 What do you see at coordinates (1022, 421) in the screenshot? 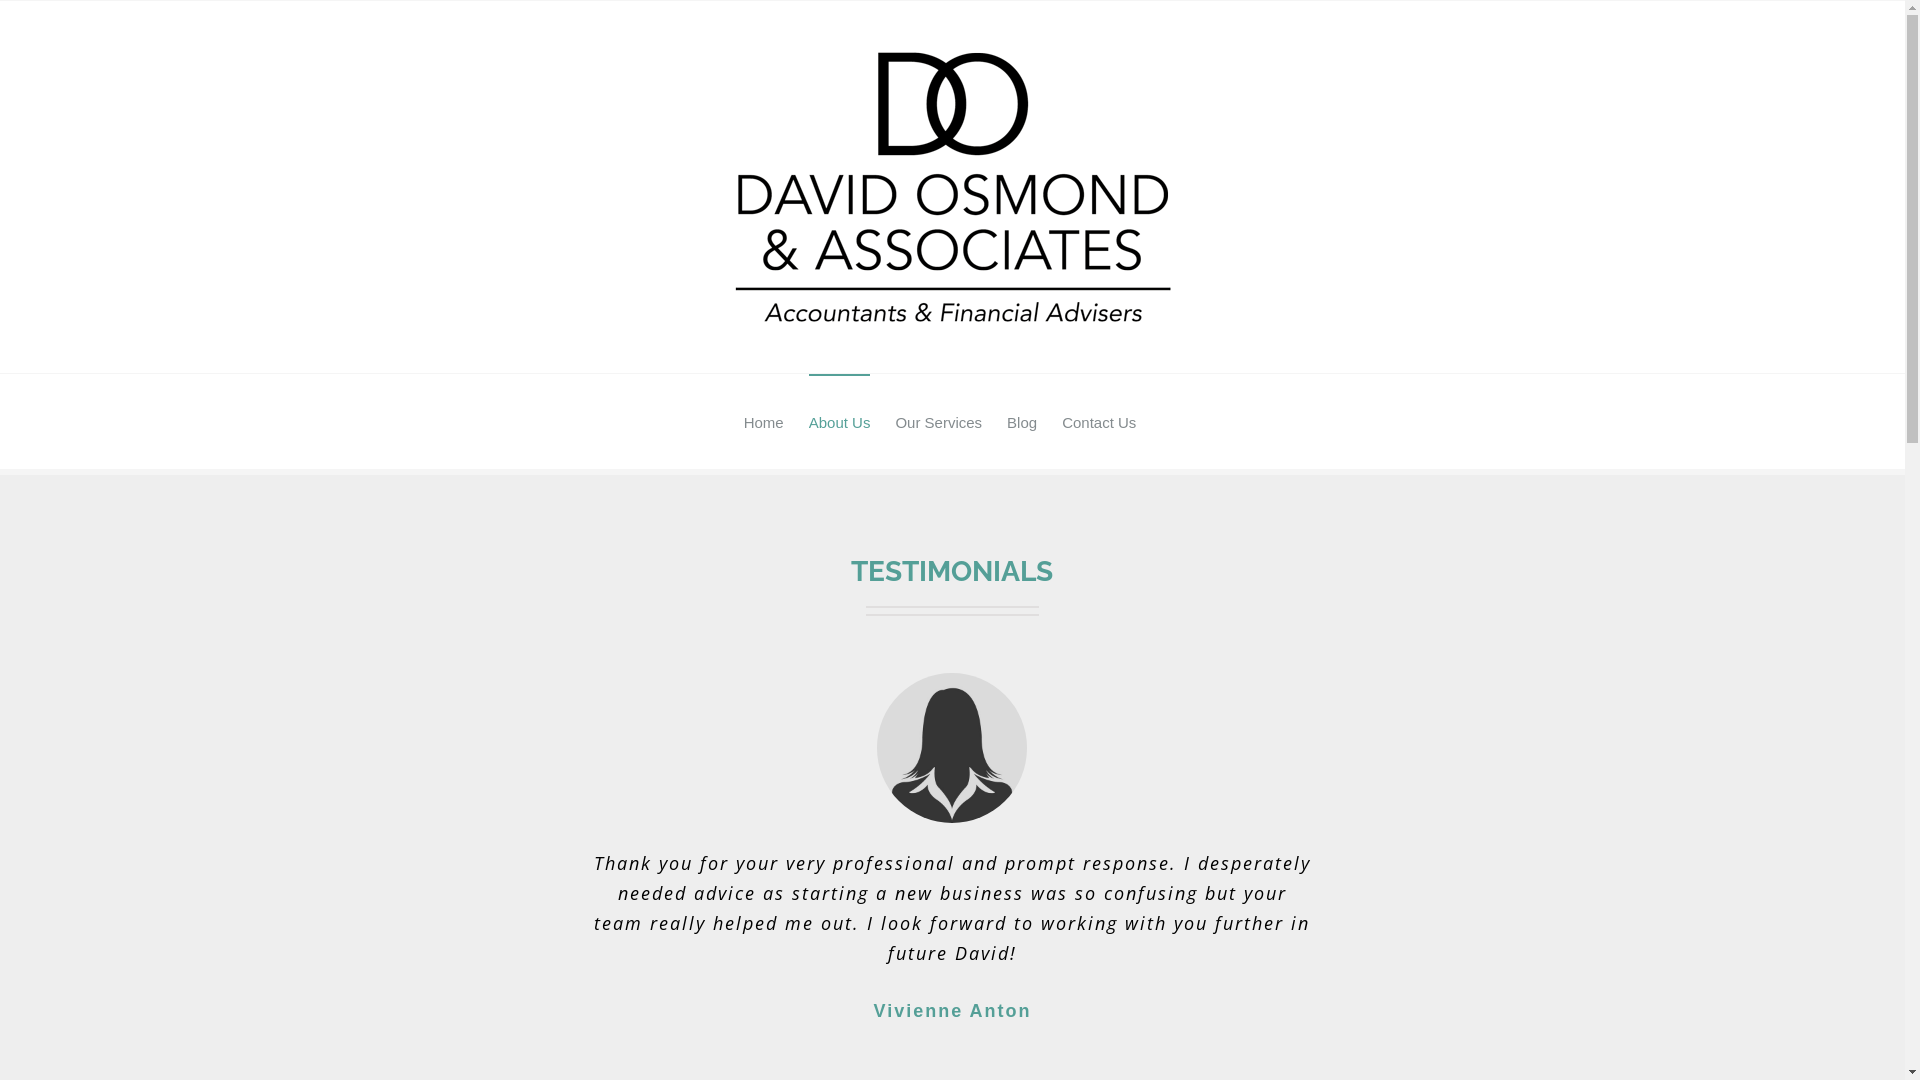
I see `Blog` at bounding box center [1022, 421].